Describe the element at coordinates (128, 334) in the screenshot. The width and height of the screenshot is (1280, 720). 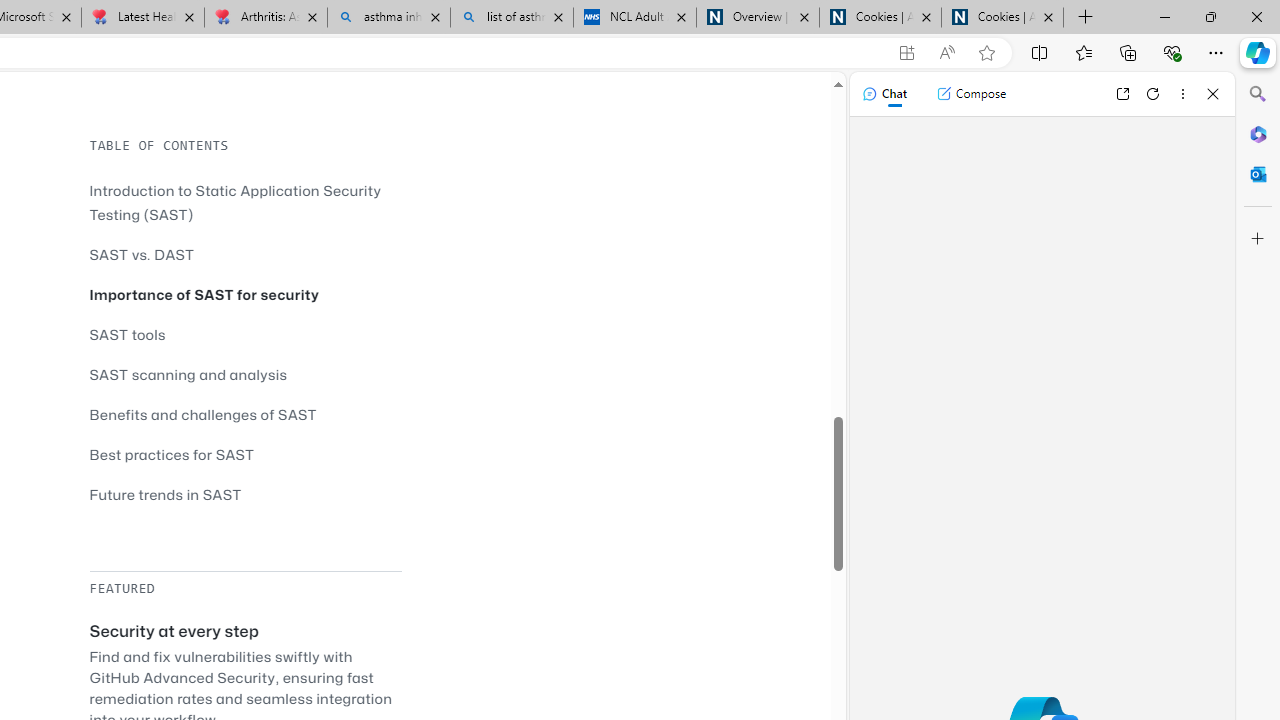
I see `SAST tools` at that location.